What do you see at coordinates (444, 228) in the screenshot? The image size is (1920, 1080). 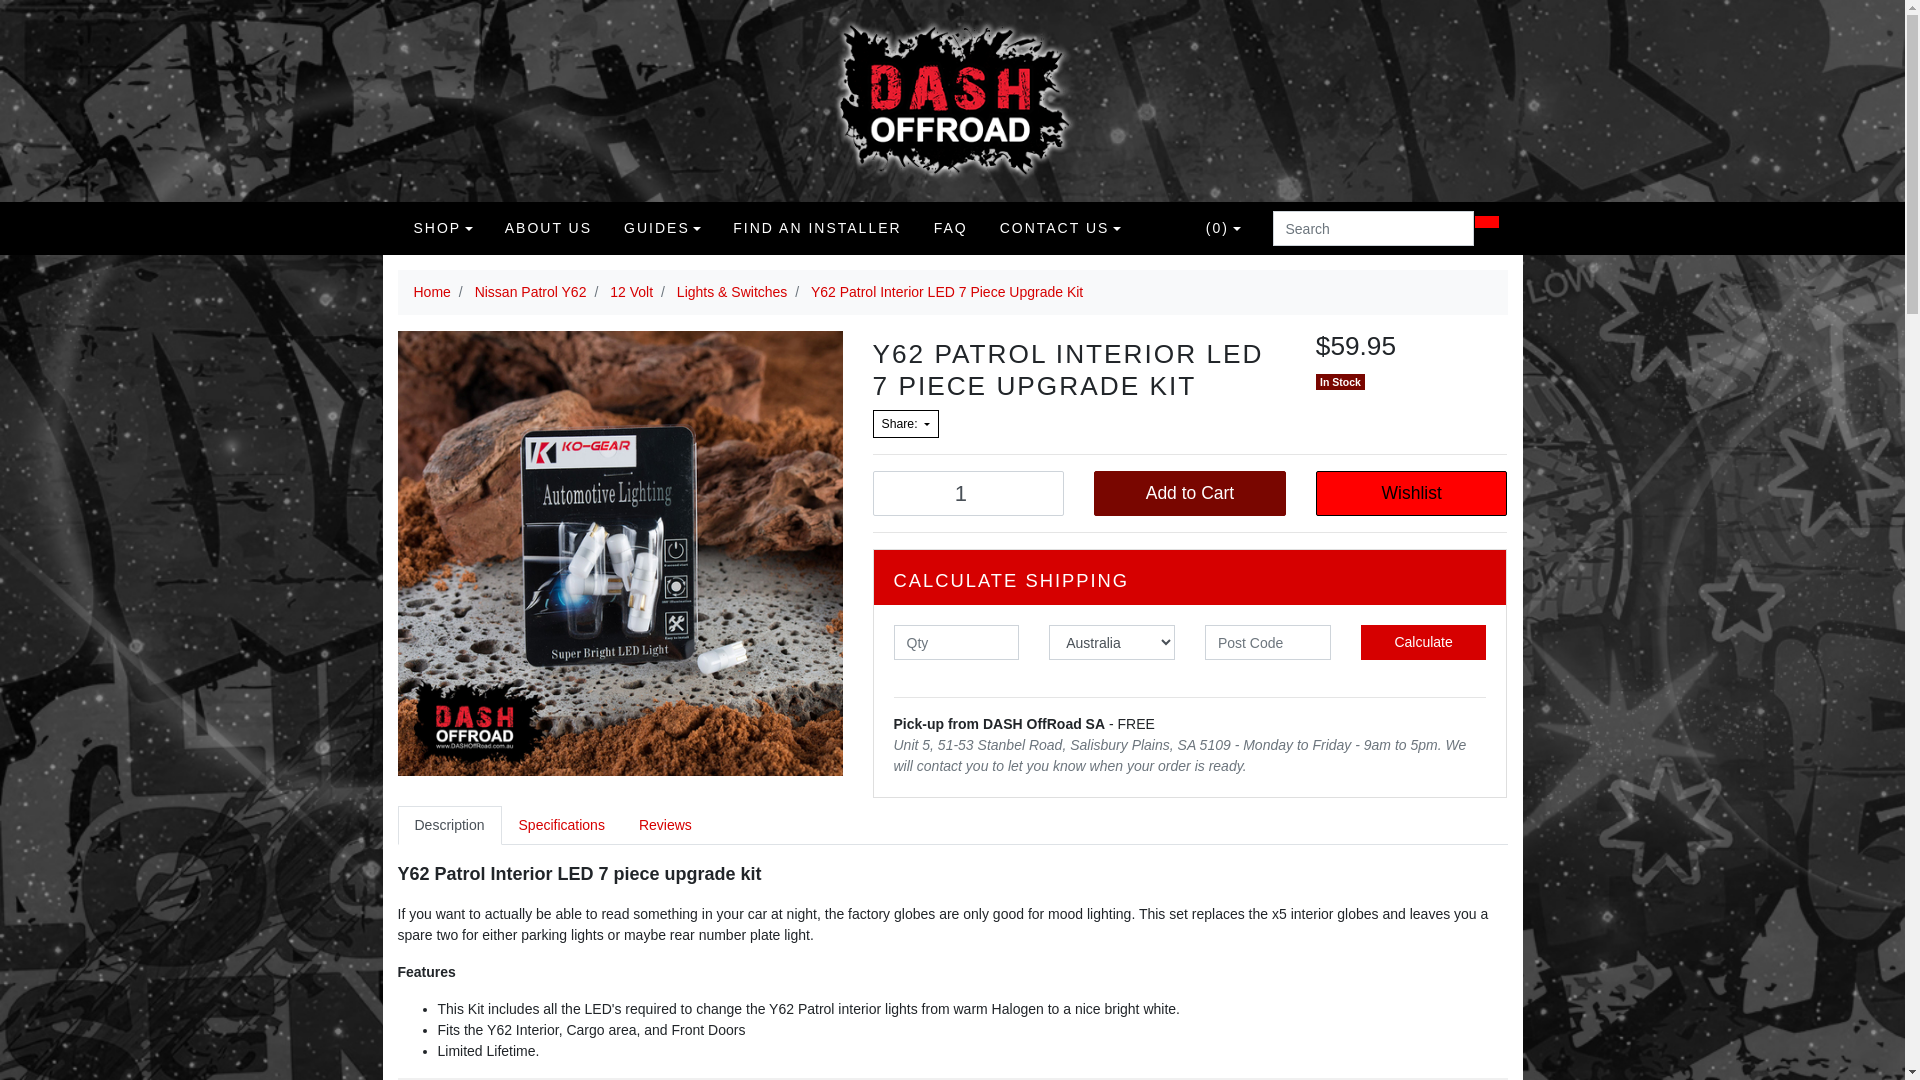 I see `SHOP` at bounding box center [444, 228].